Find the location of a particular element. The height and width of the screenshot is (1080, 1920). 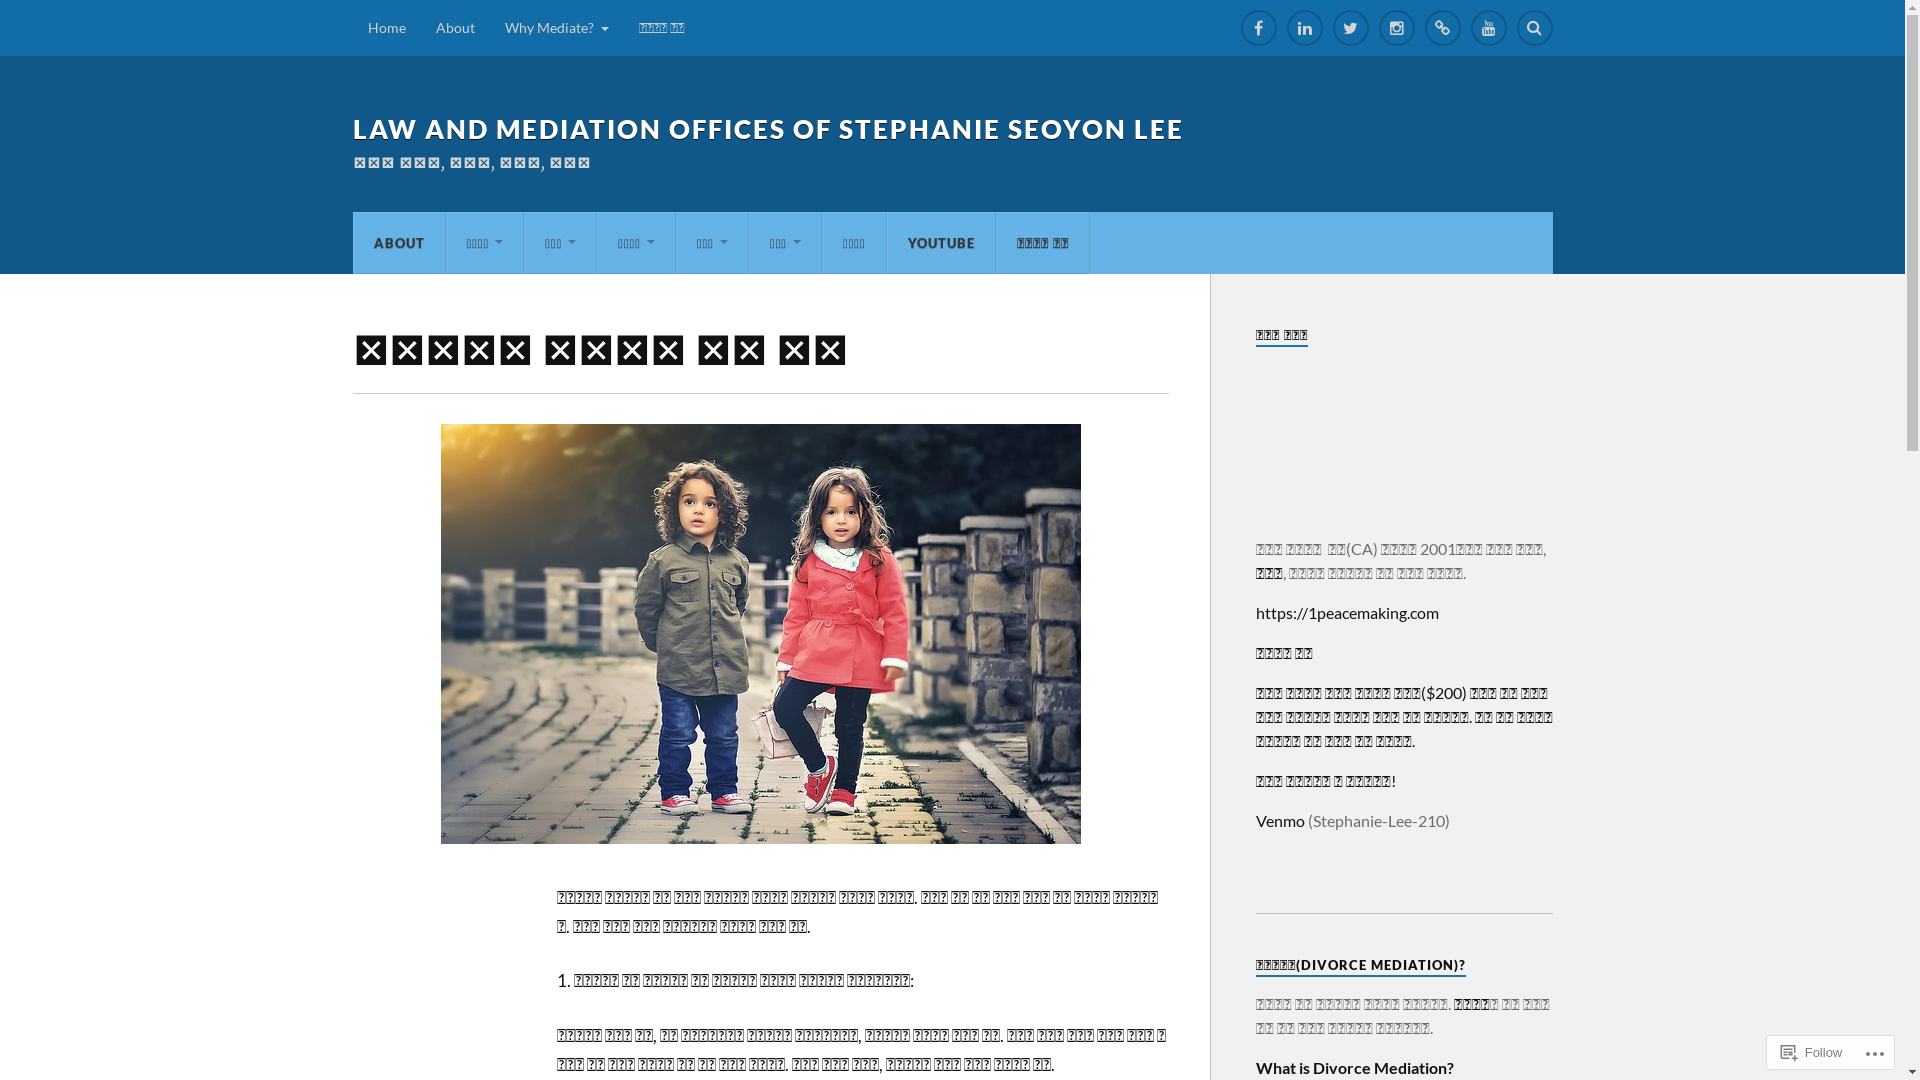

ABOUT is located at coordinates (400, 242).